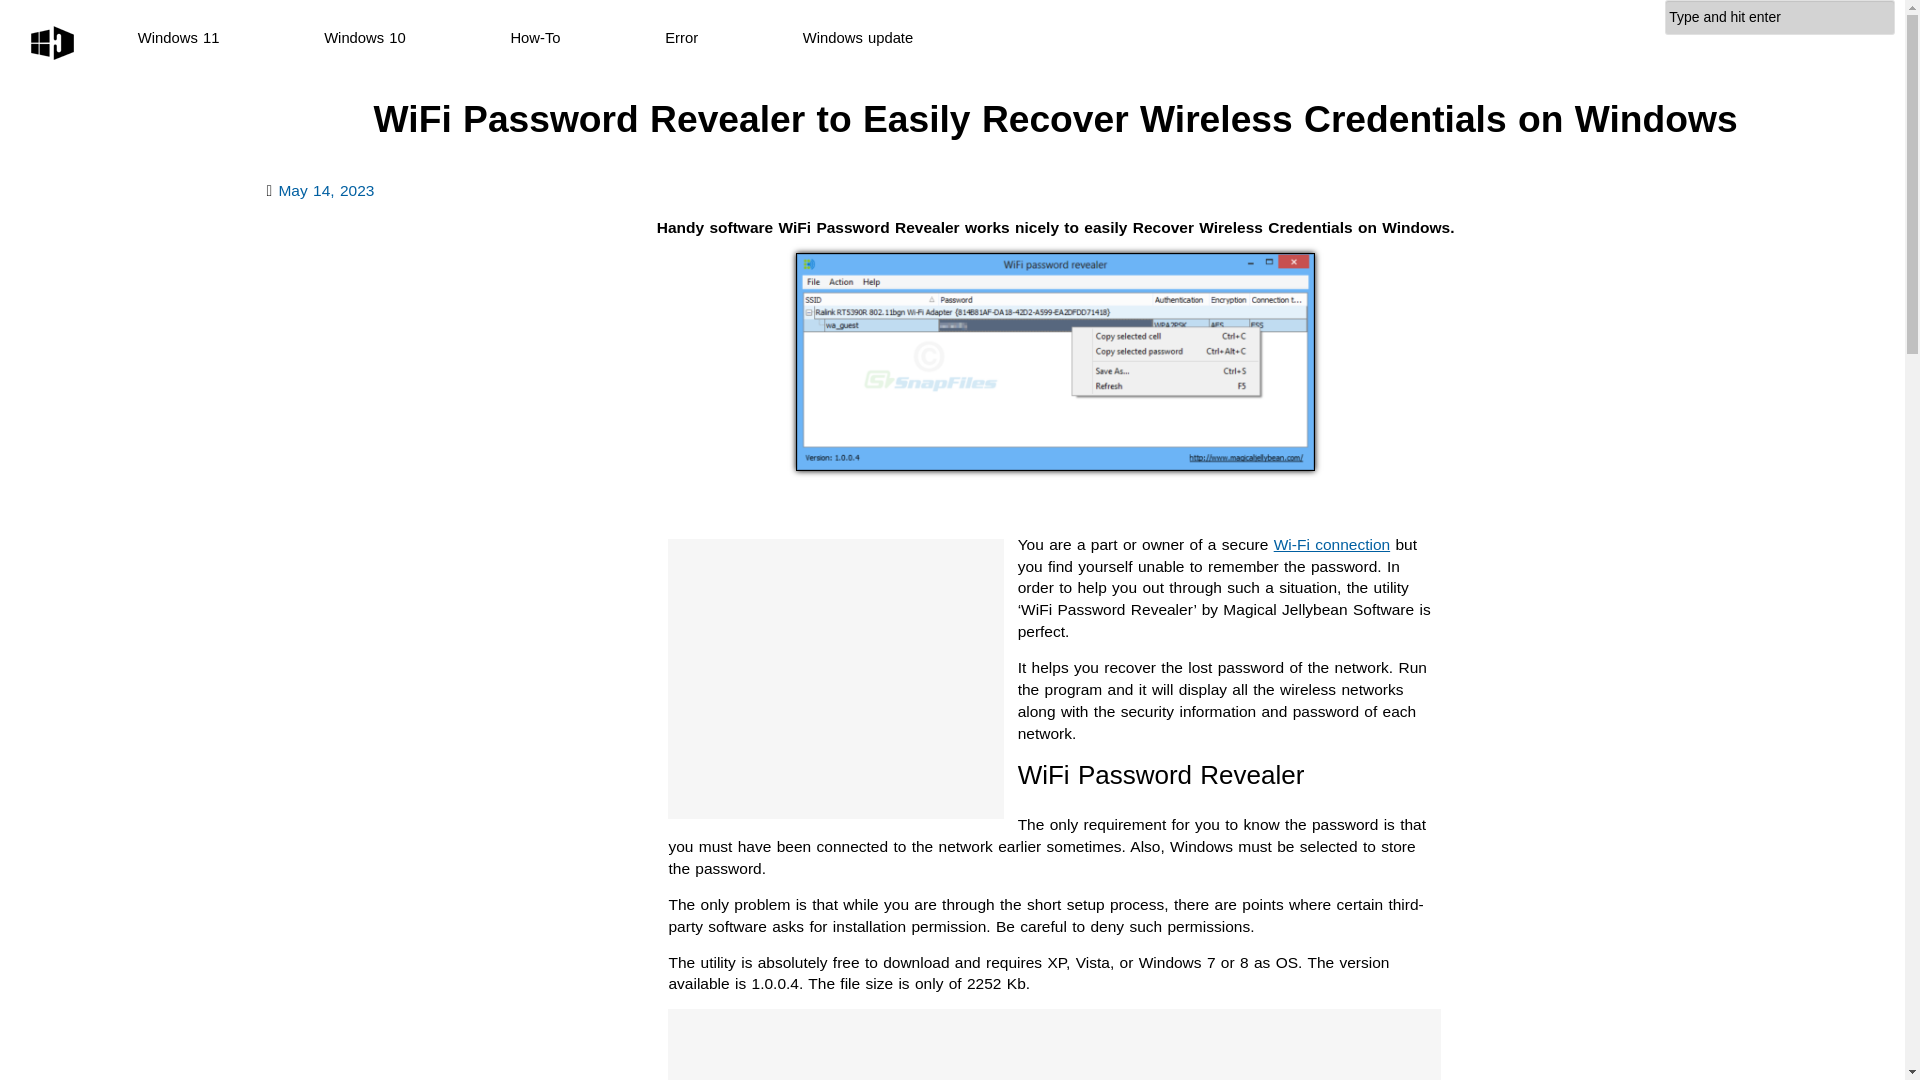 The width and height of the screenshot is (1920, 1080). What do you see at coordinates (681, 38) in the screenshot?
I see `Error` at bounding box center [681, 38].